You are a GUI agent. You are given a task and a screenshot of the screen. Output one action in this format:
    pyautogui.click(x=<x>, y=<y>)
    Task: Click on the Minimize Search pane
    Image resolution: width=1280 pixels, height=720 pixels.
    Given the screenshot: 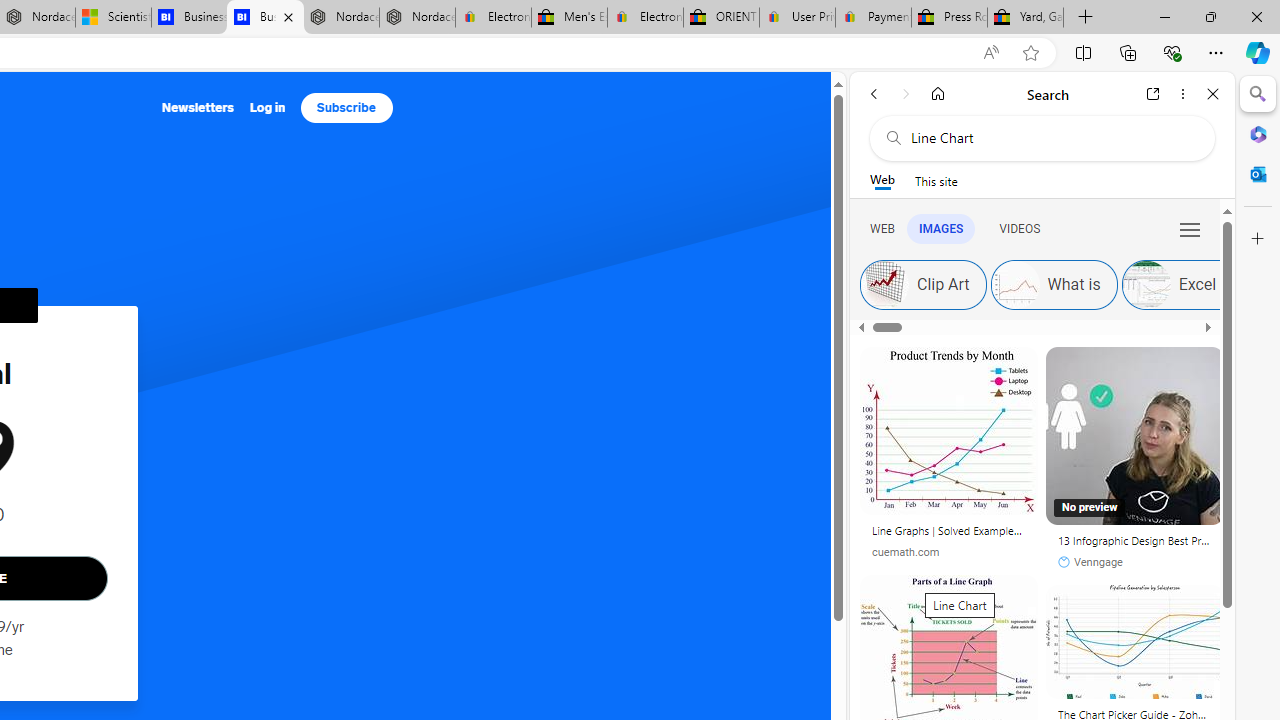 What is the action you would take?
    pyautogui.click(x=1258, y=94)
    